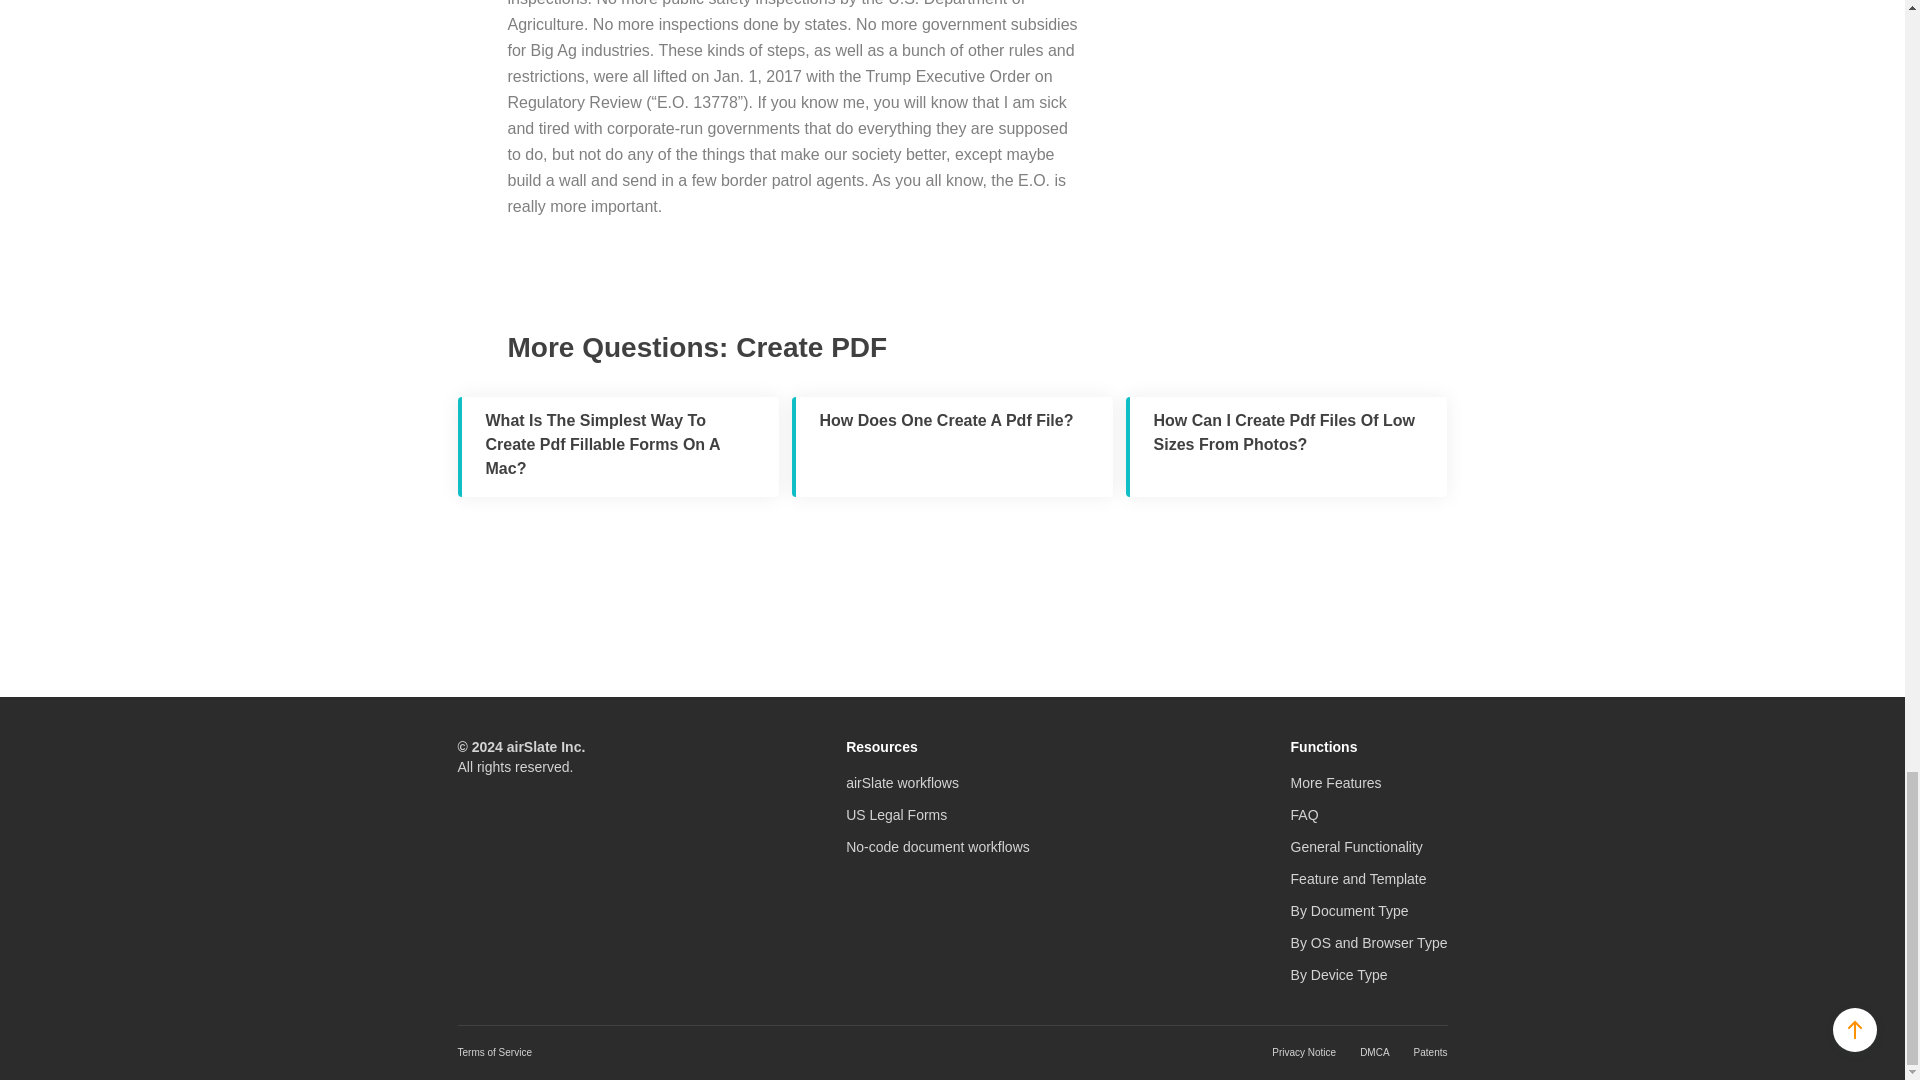 Image resolution: width=1920 pixels, height=1080 pixels. What do you see at coordinates (1430, 1052) in the screenshot?
I see `Patents` at bounding box center [1430, 1052].